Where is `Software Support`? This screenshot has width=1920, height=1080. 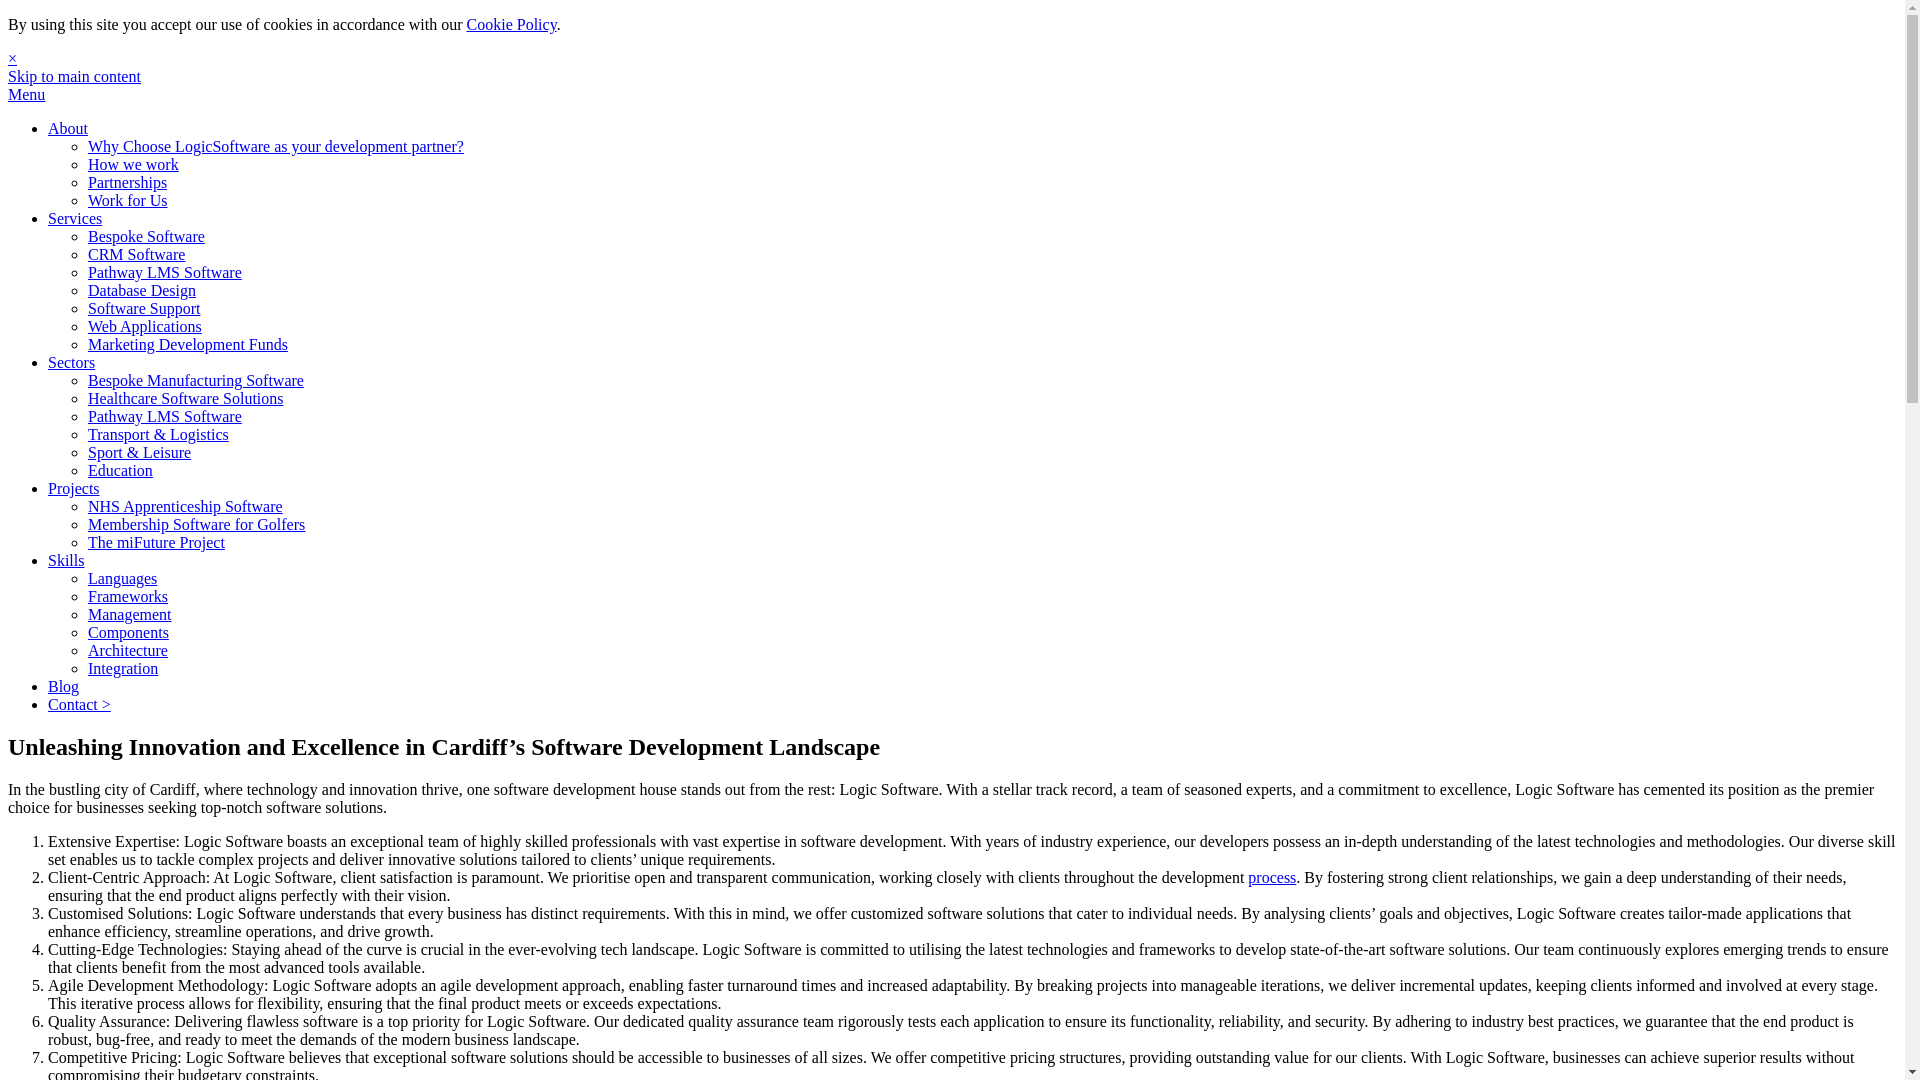
Software Support is located at coordinates (144, 308).